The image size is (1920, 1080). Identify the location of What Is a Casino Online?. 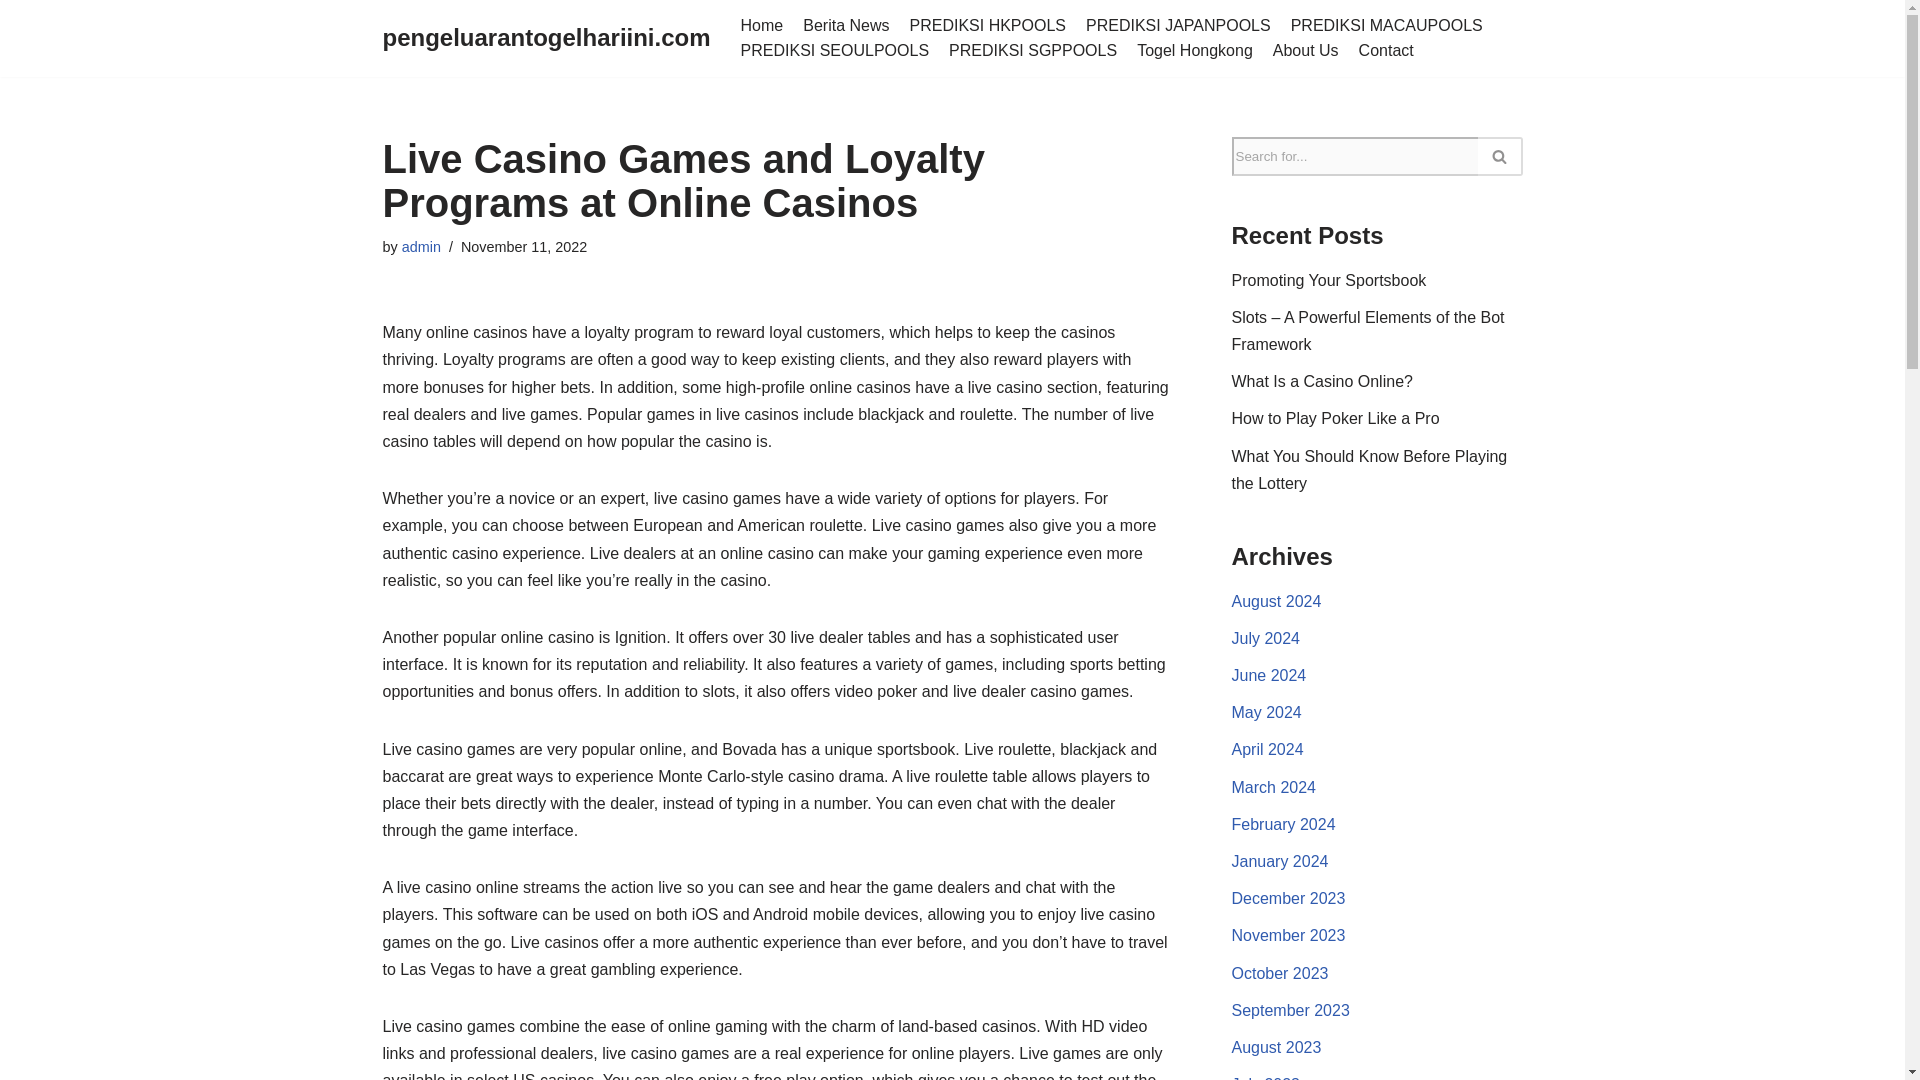
(1322, 380).